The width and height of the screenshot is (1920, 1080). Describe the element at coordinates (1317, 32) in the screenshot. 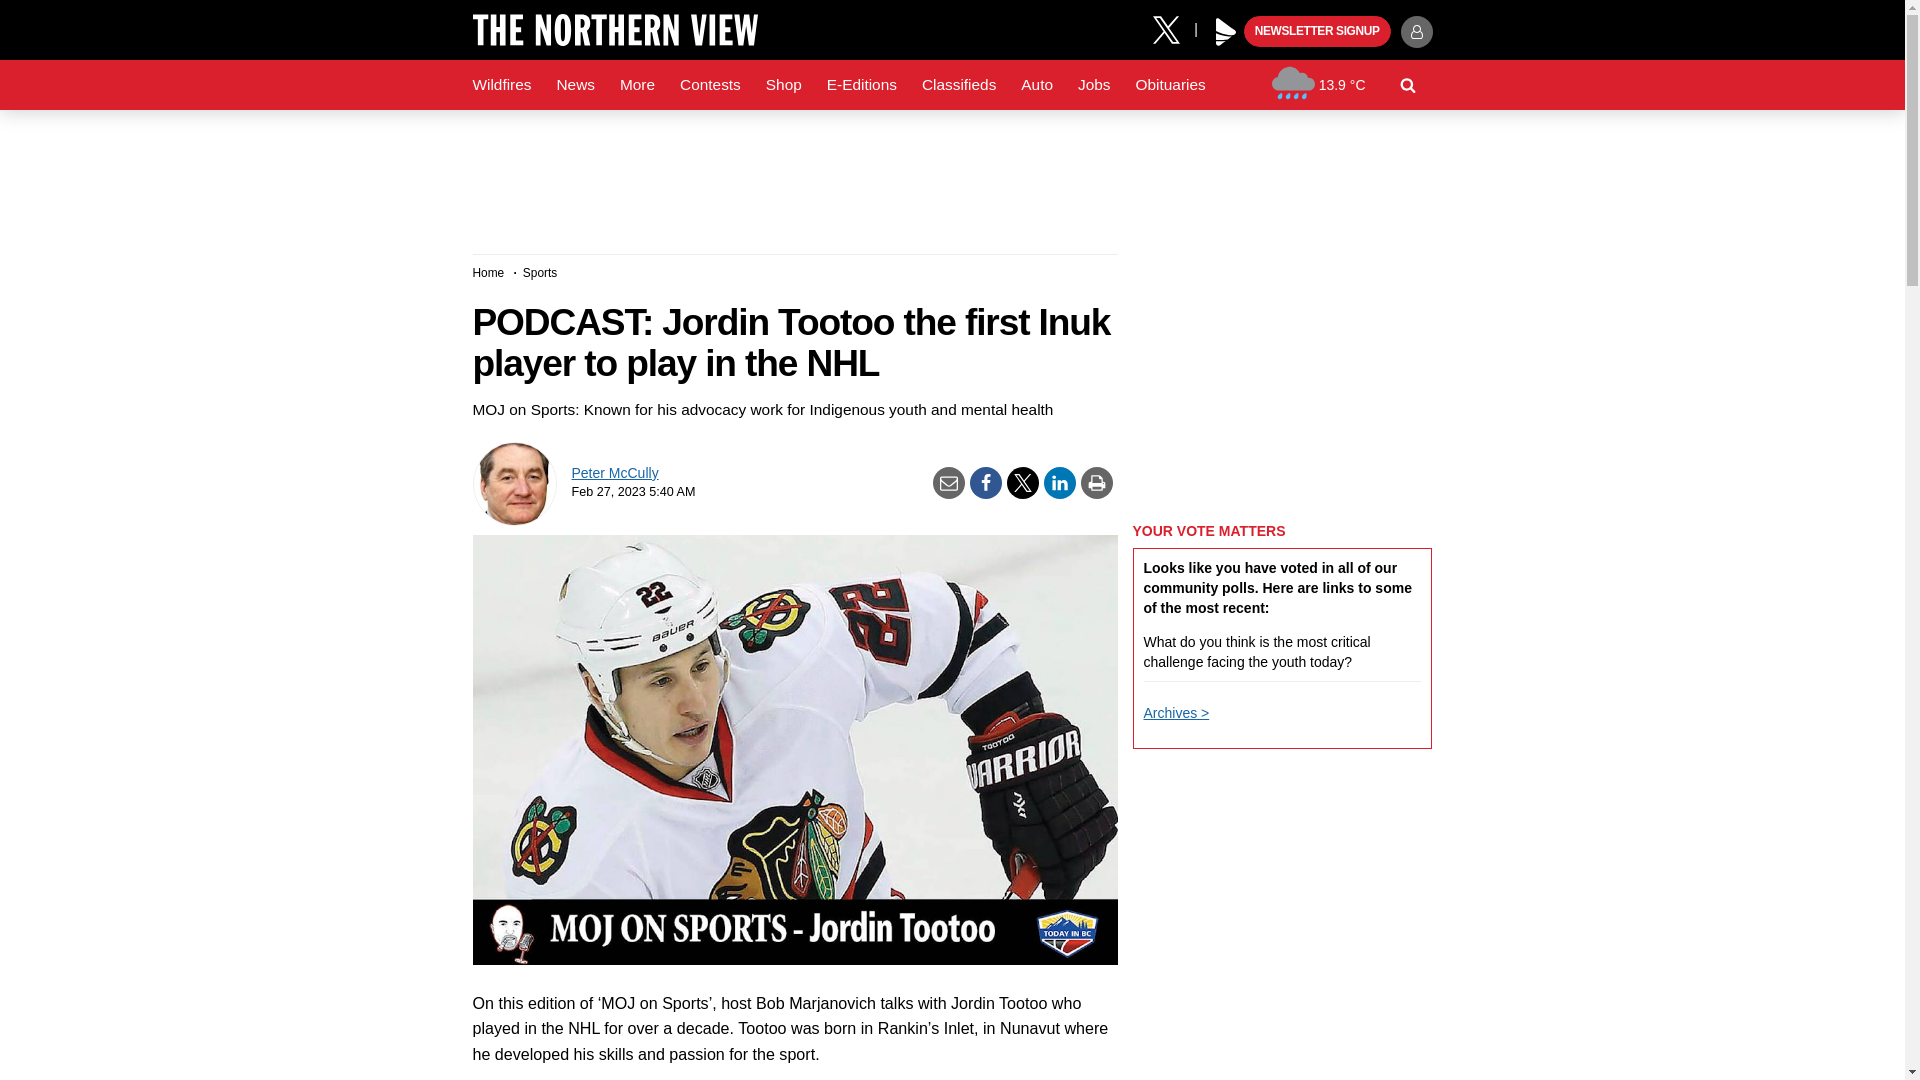

I see `NEWSLETTER SIGNUP` at that location.